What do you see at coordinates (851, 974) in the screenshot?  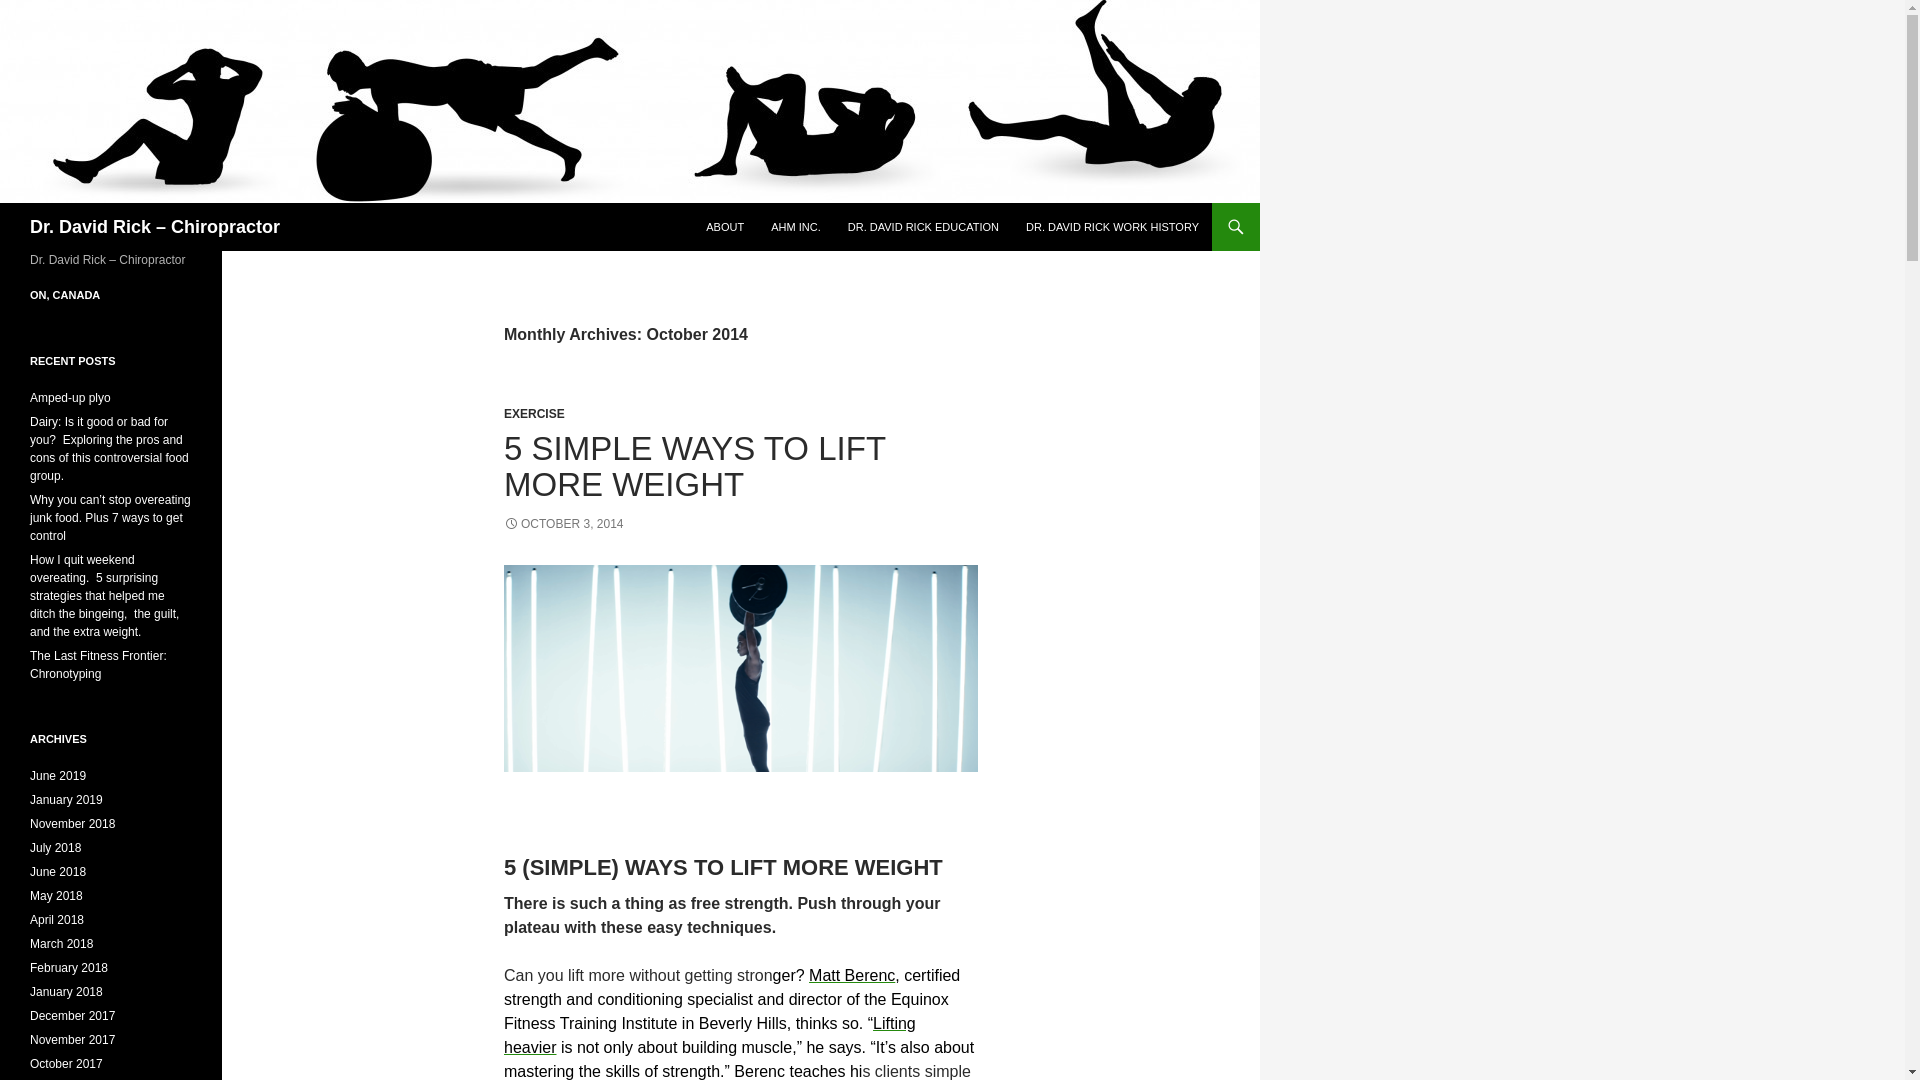 I see `Matt Berenc` at bounding box center [851, 974].